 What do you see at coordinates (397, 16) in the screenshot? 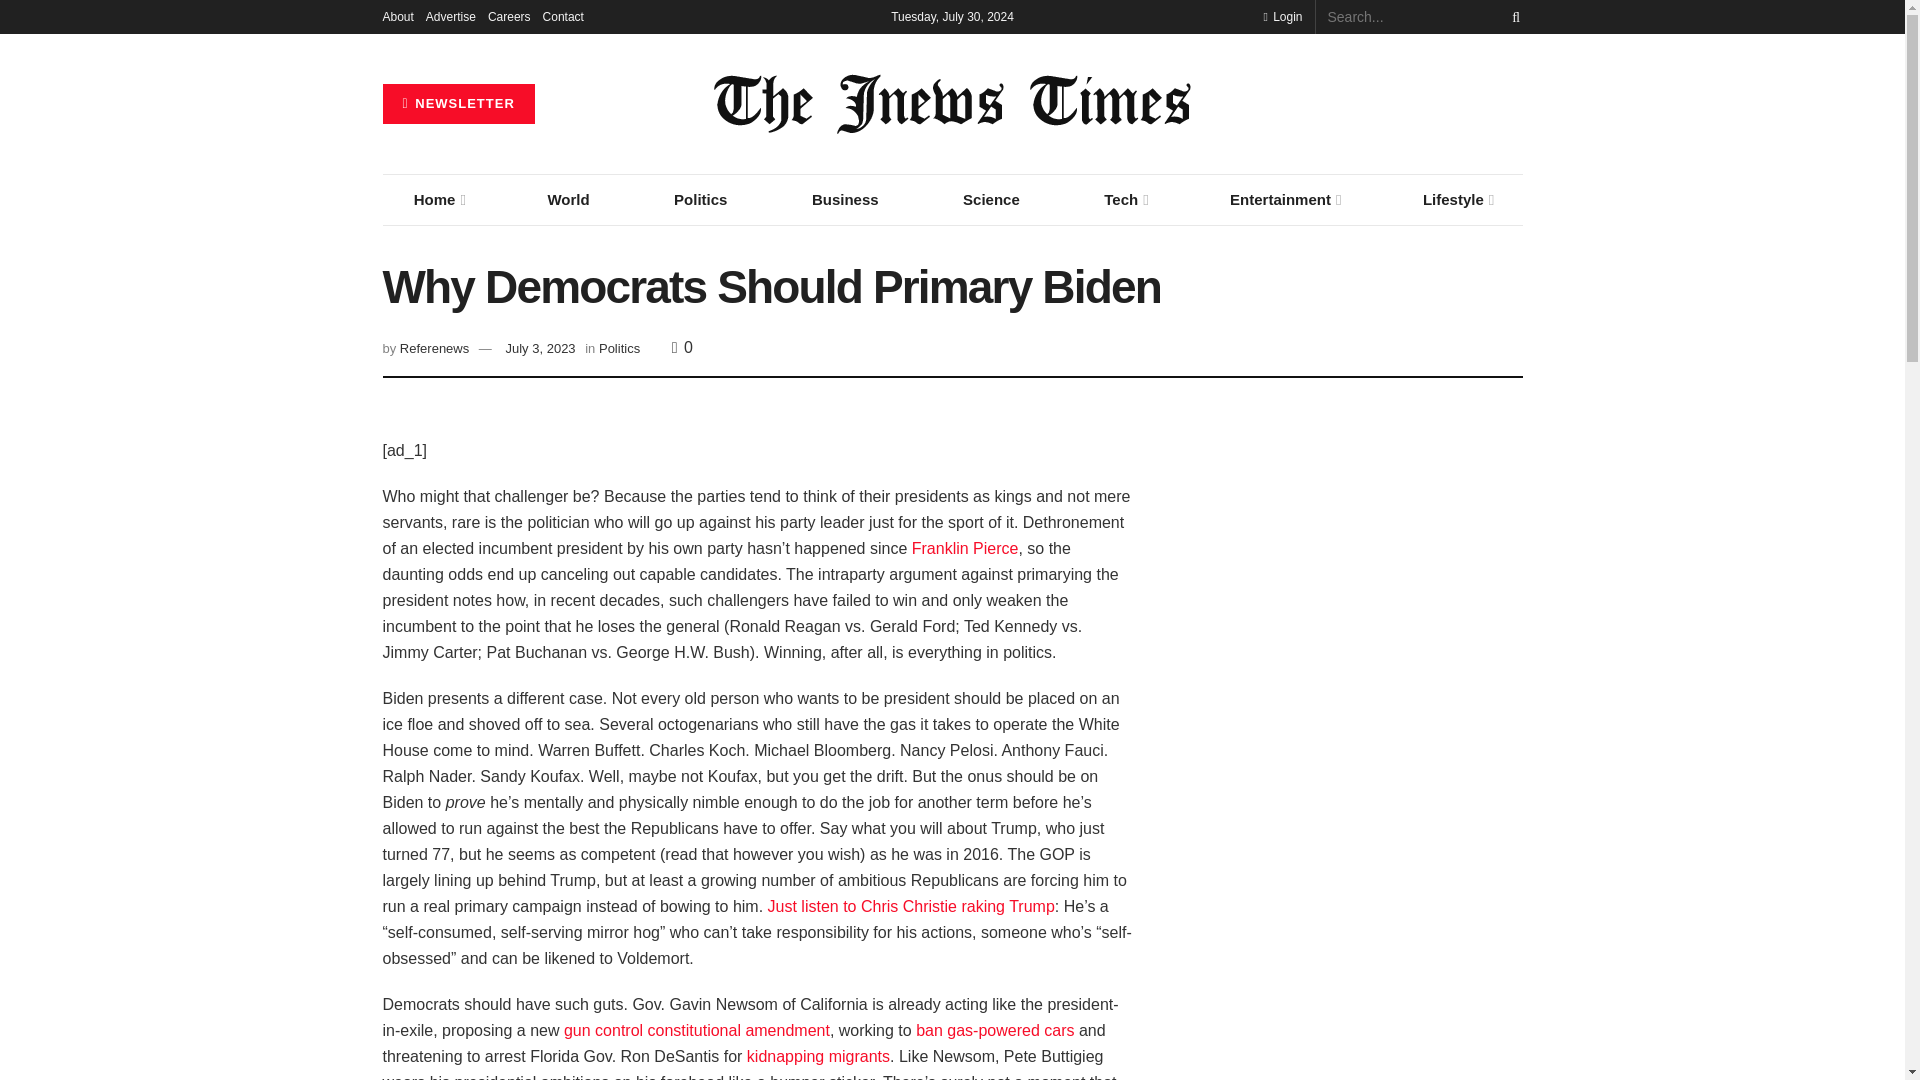
I see `About` at bounding box center [397, 16].